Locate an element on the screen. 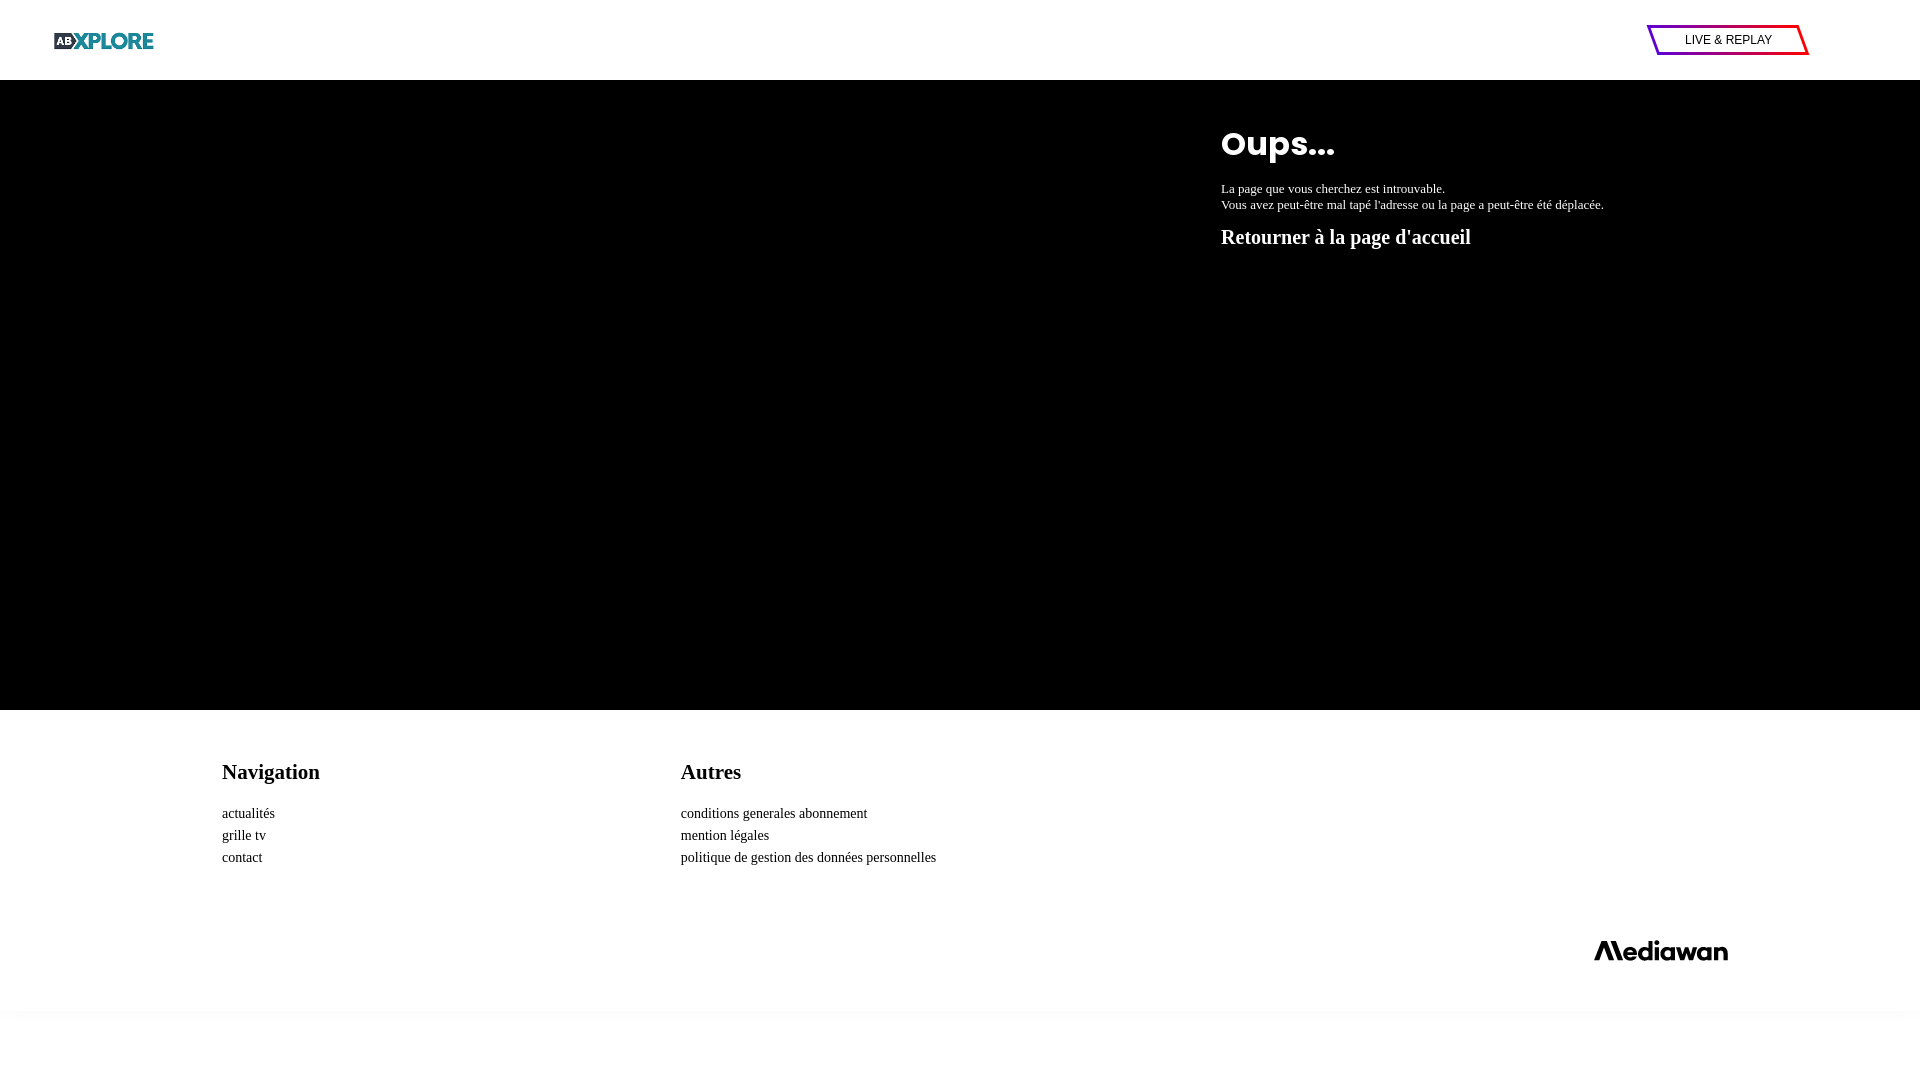  conditions generales abonnement is located at coordinates (774, 814).